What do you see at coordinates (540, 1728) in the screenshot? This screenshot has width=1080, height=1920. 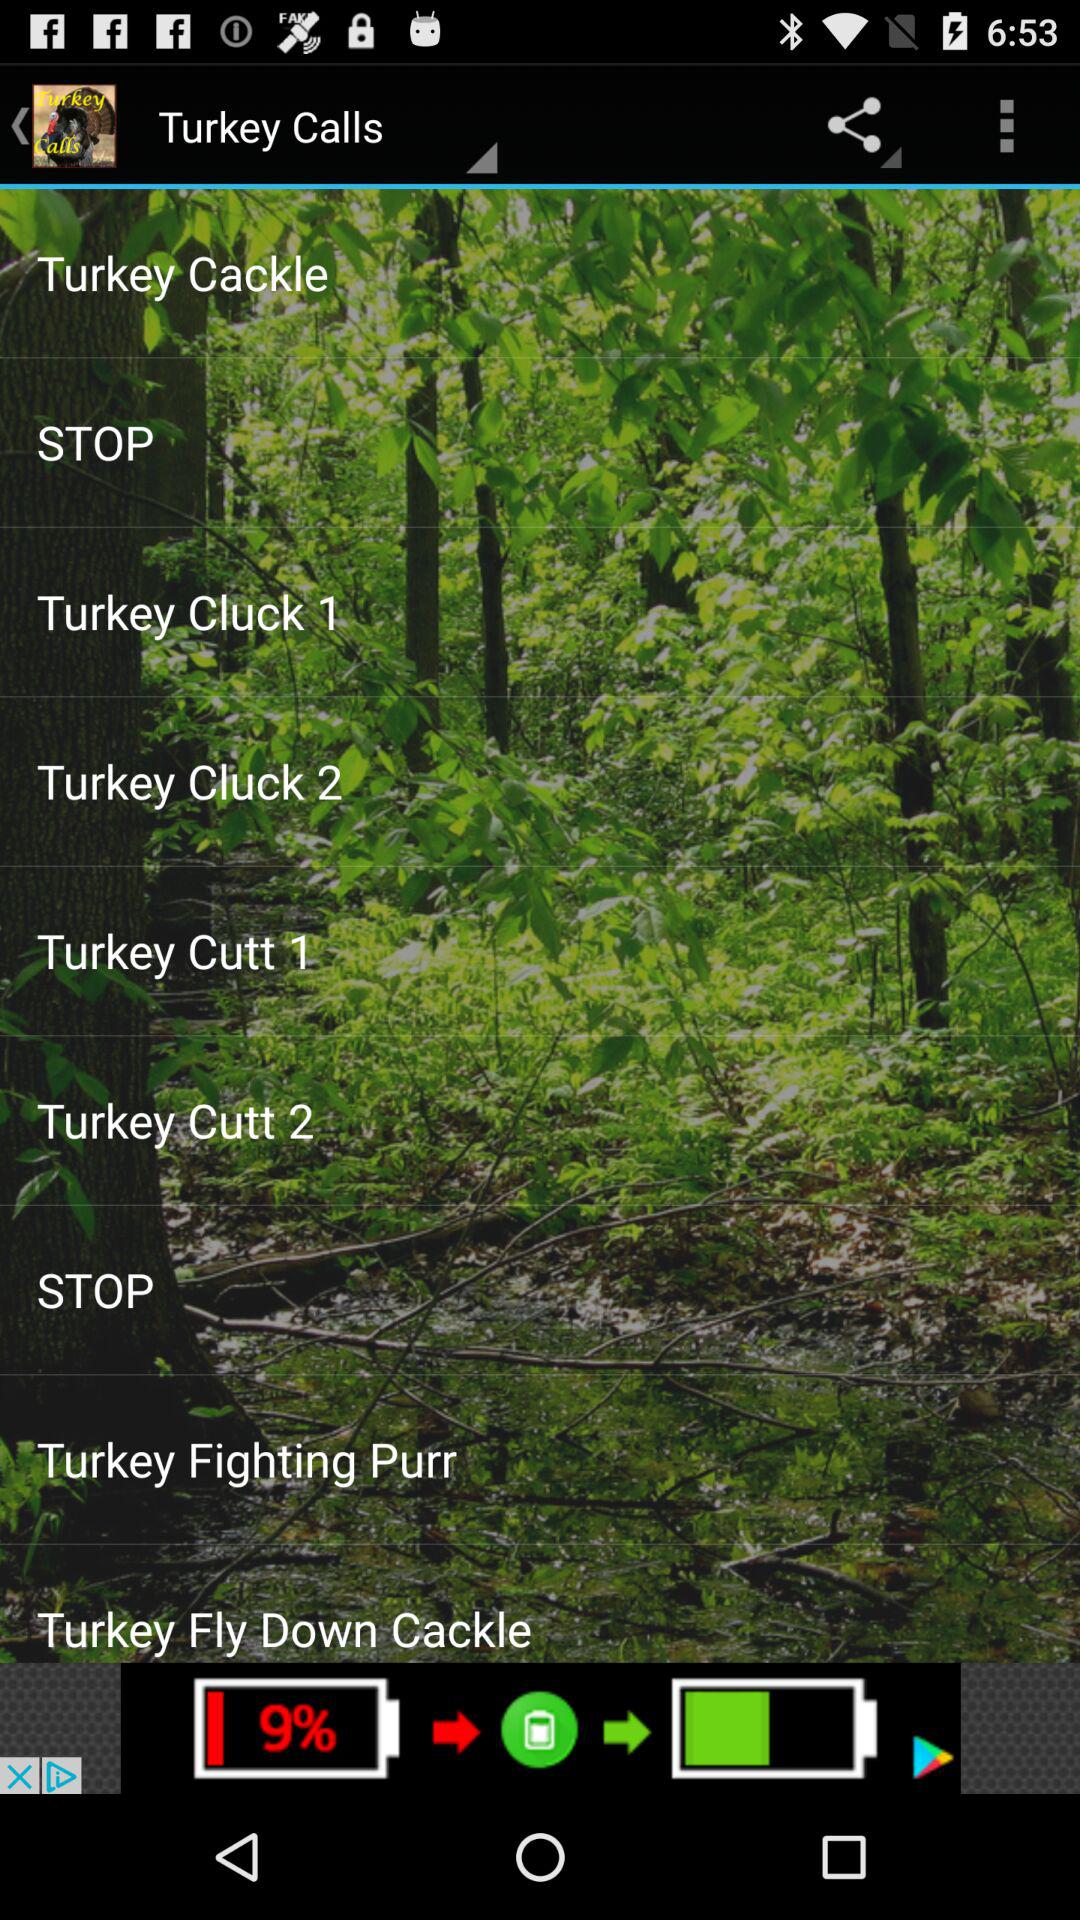 I see `share the article` at bounding box center [540, 1728].